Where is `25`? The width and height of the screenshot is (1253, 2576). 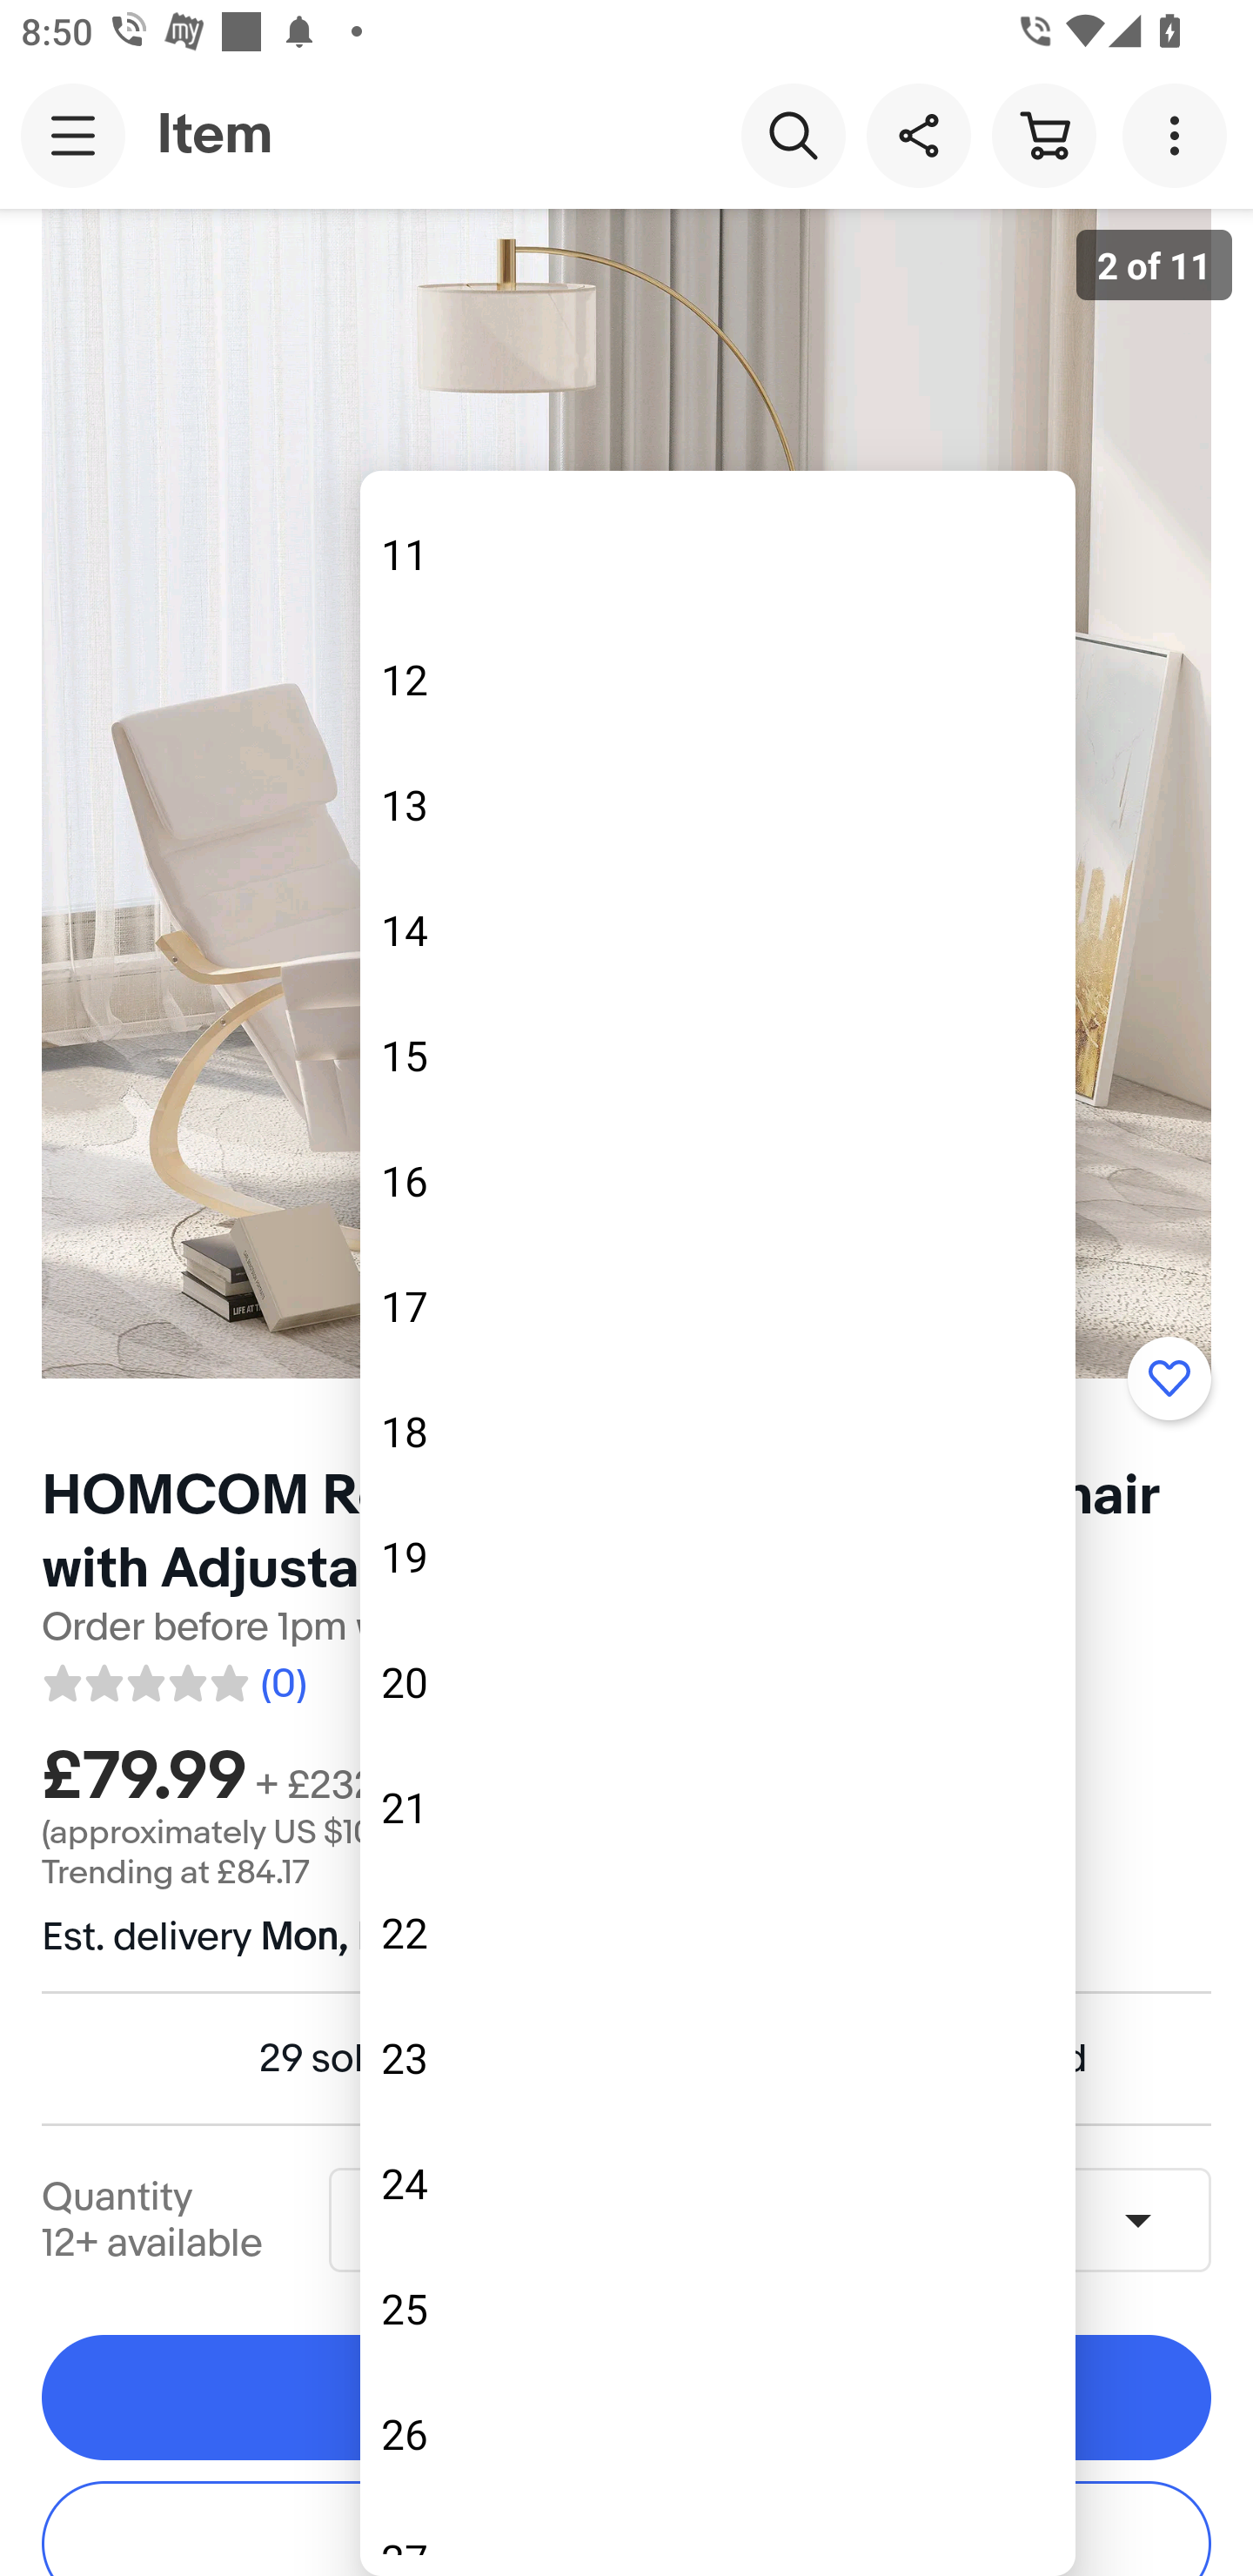 25 is located at coordinates (717, 2310).